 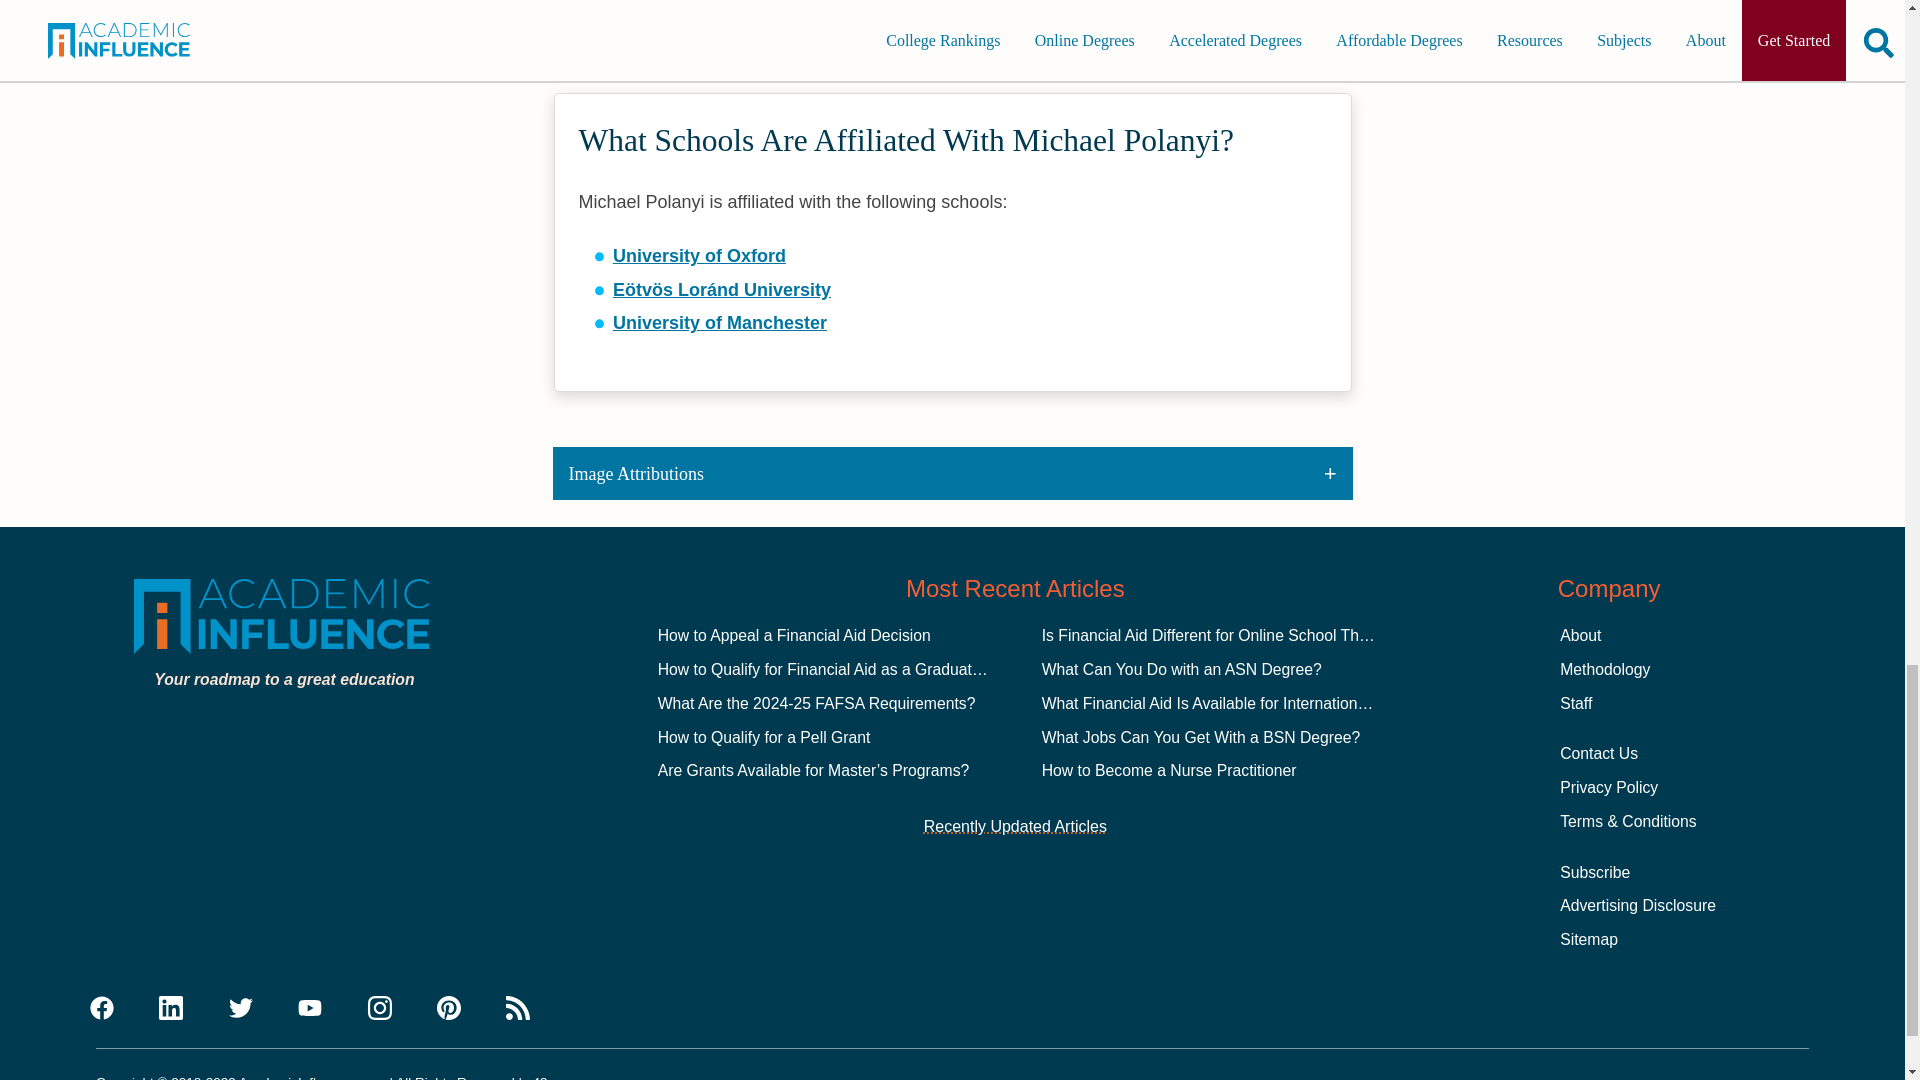 I want to click on University of Manchester, so click(x=720, y=322).